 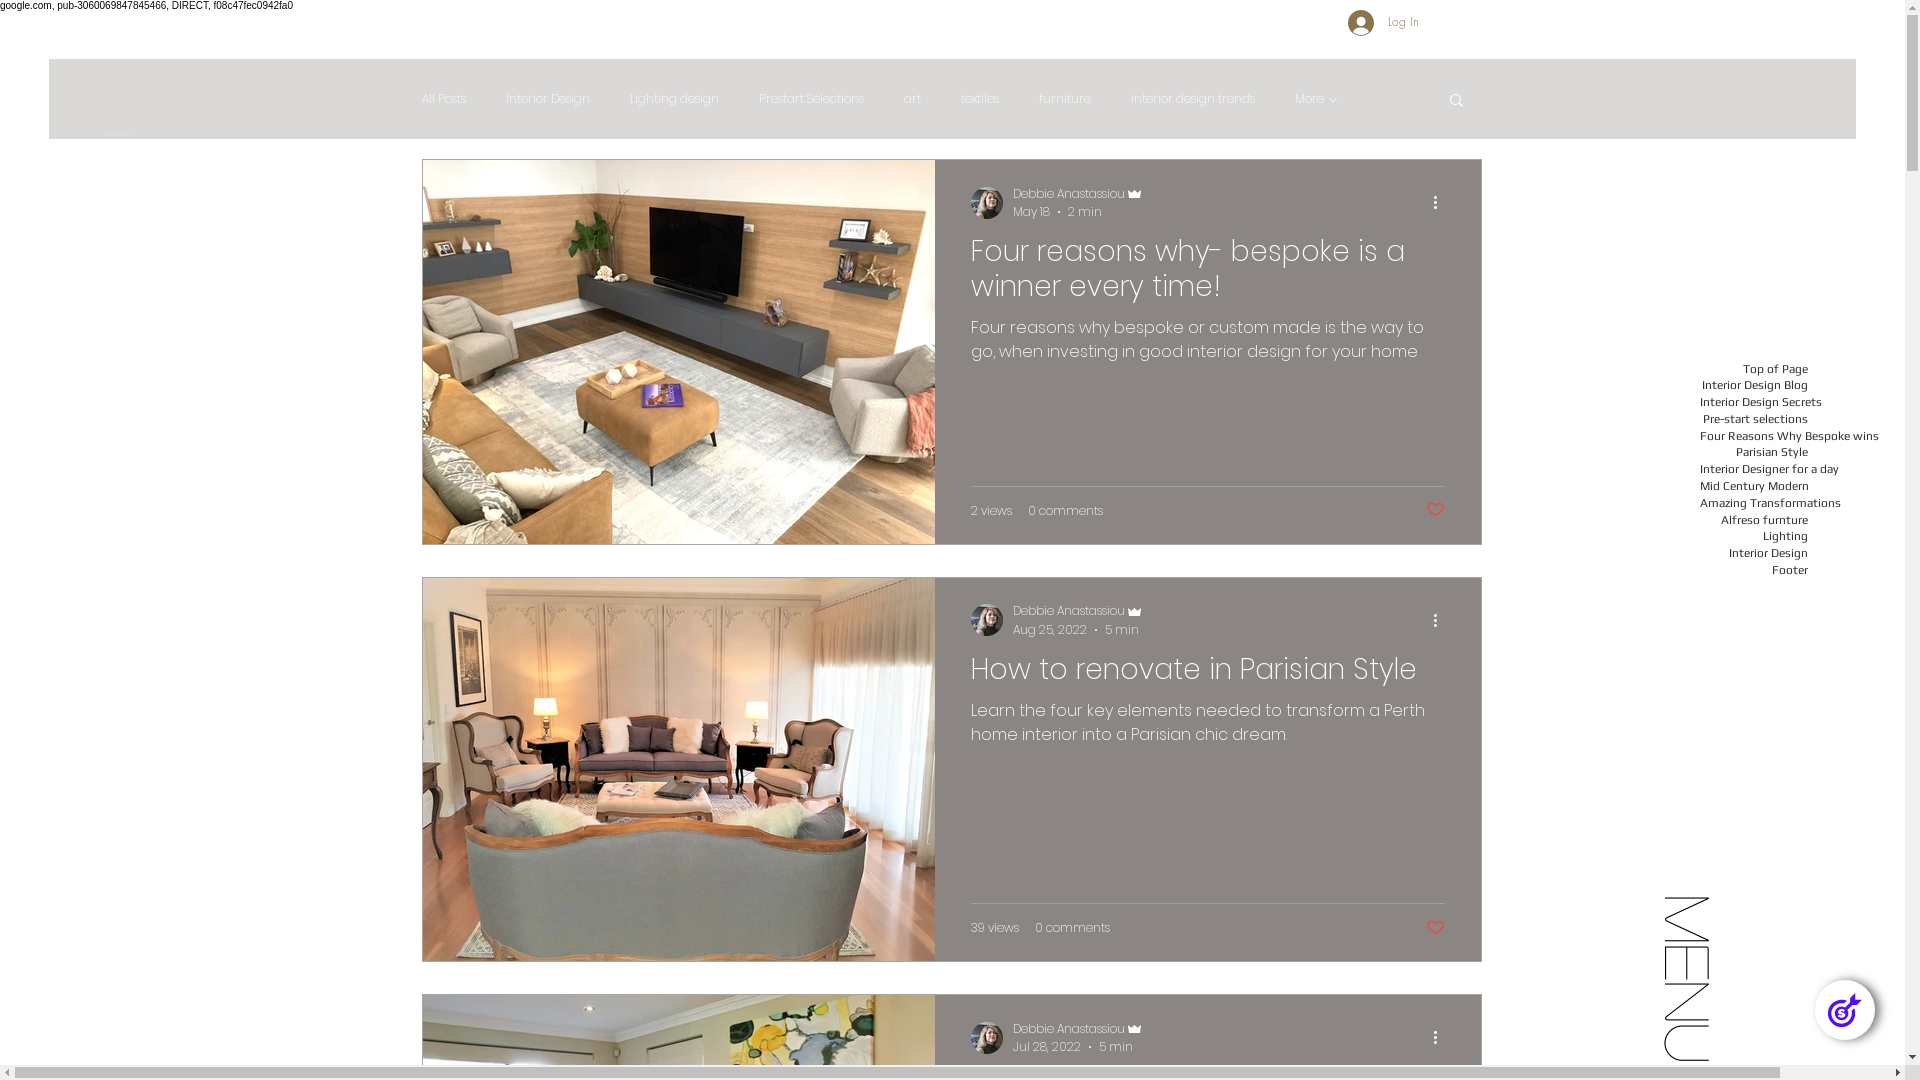 I want to click on 0 comments, so click(x=1066, y=511).